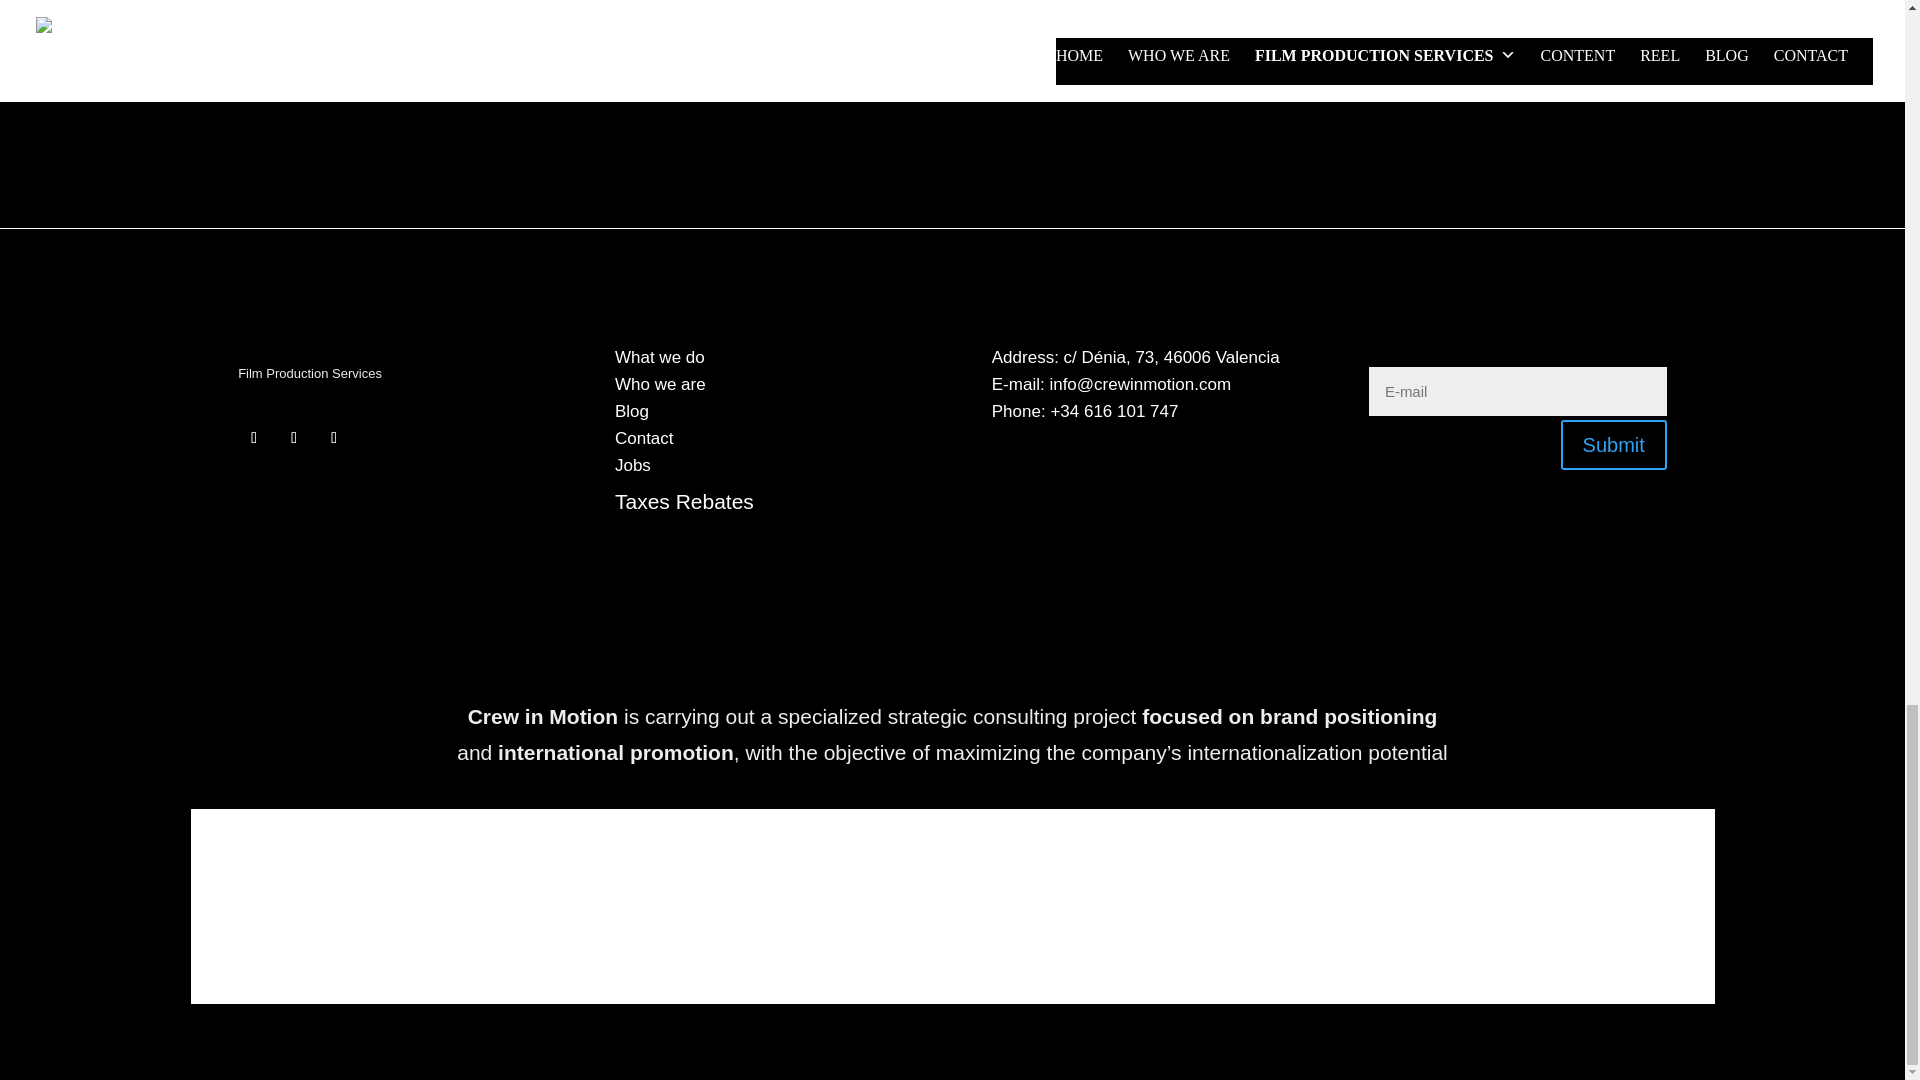 This screenshot has height=1080, width=1920. I want to click on Follow on Facebook, so click(254, 438).